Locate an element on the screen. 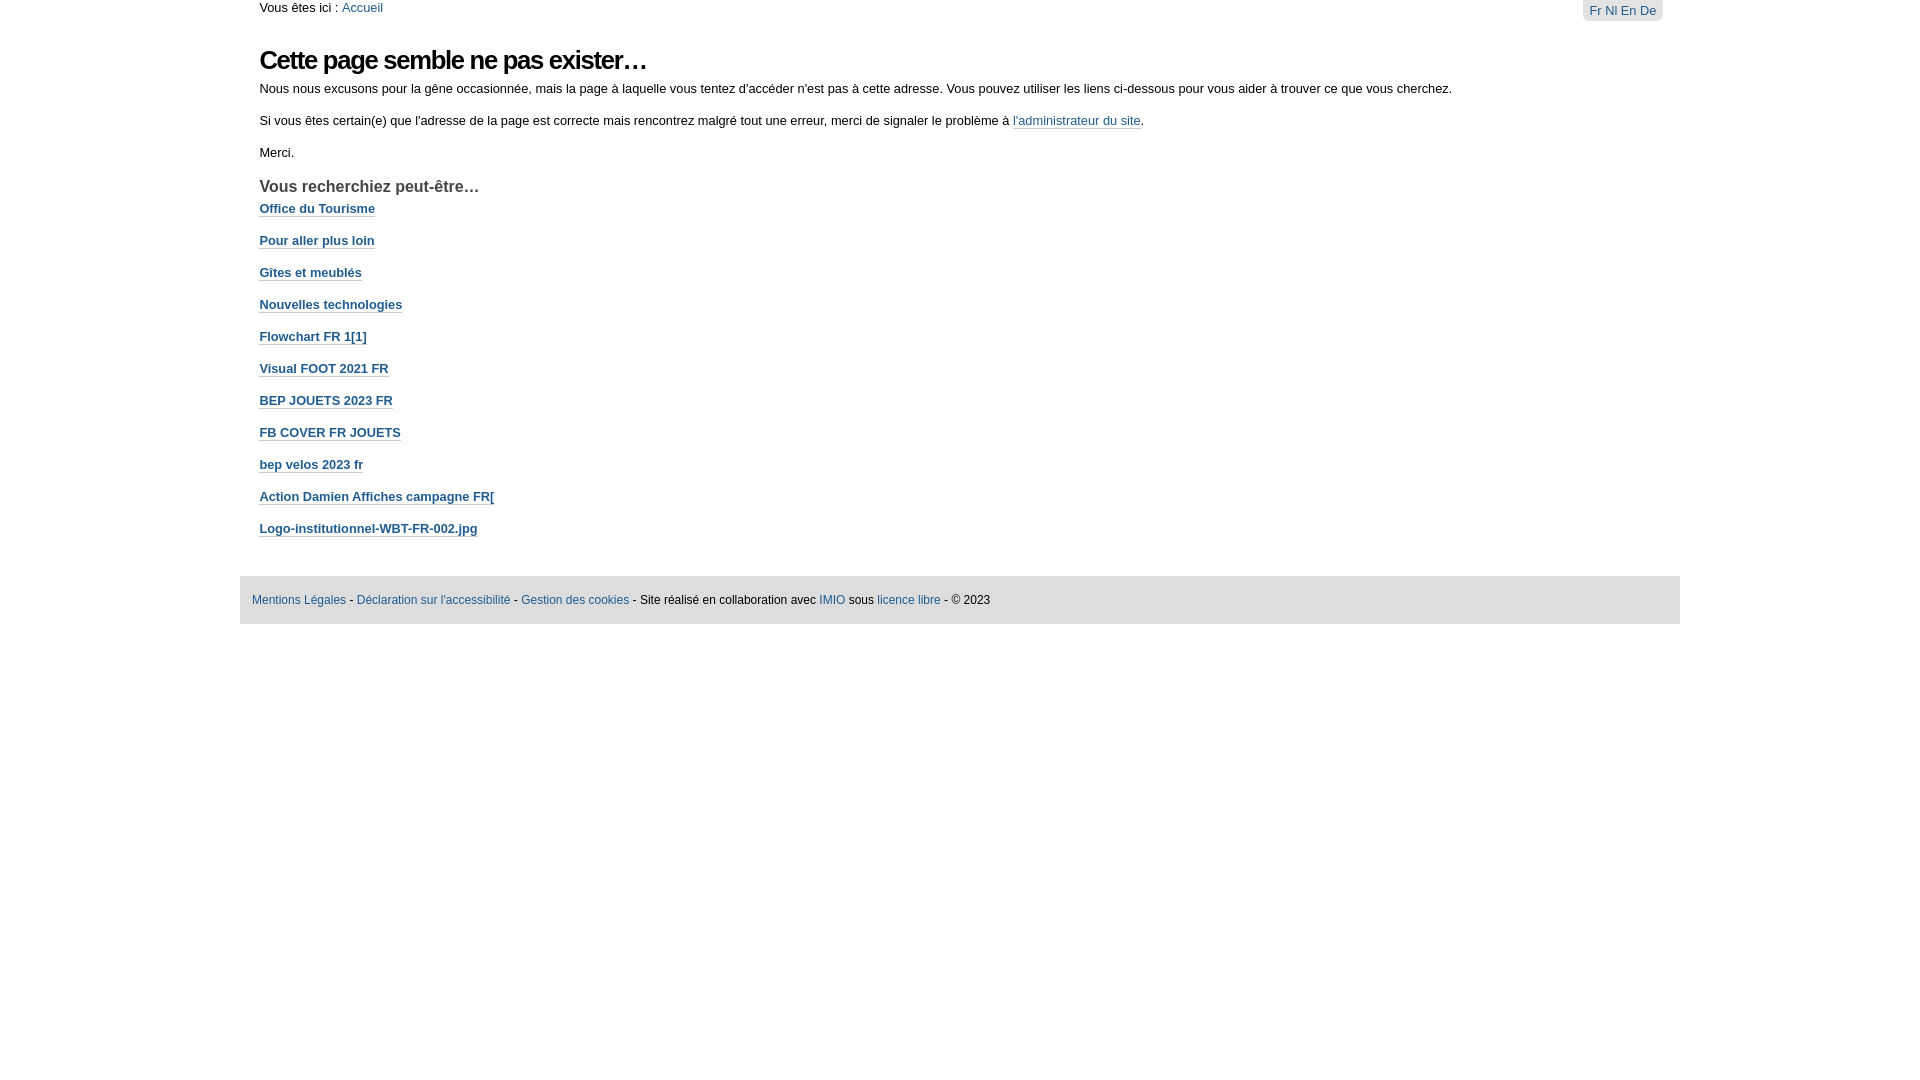 This screenshot has width=1920, height=1080. Fr is located at coordinates (1598, 10).